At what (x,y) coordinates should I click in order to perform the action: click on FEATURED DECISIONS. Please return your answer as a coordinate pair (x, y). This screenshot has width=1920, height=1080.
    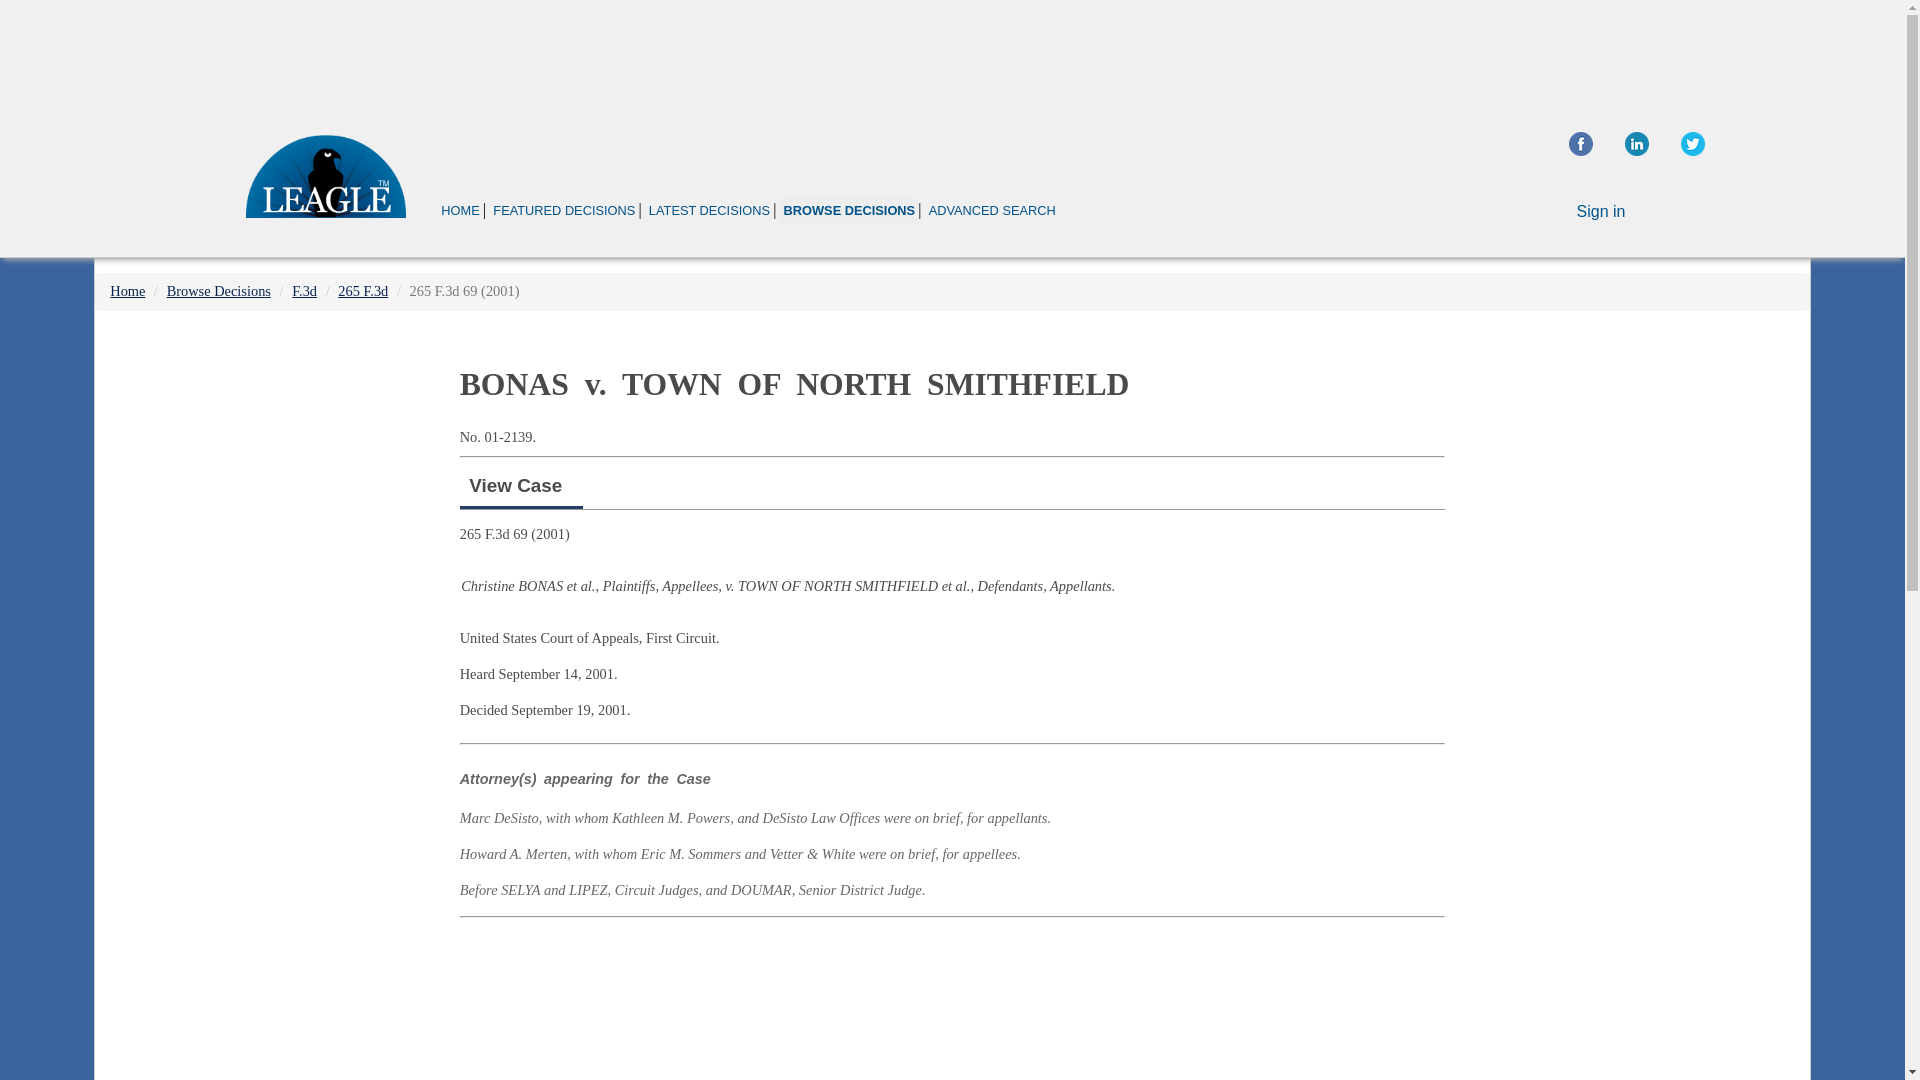
    Looking at the image, I should click on (563, 210).